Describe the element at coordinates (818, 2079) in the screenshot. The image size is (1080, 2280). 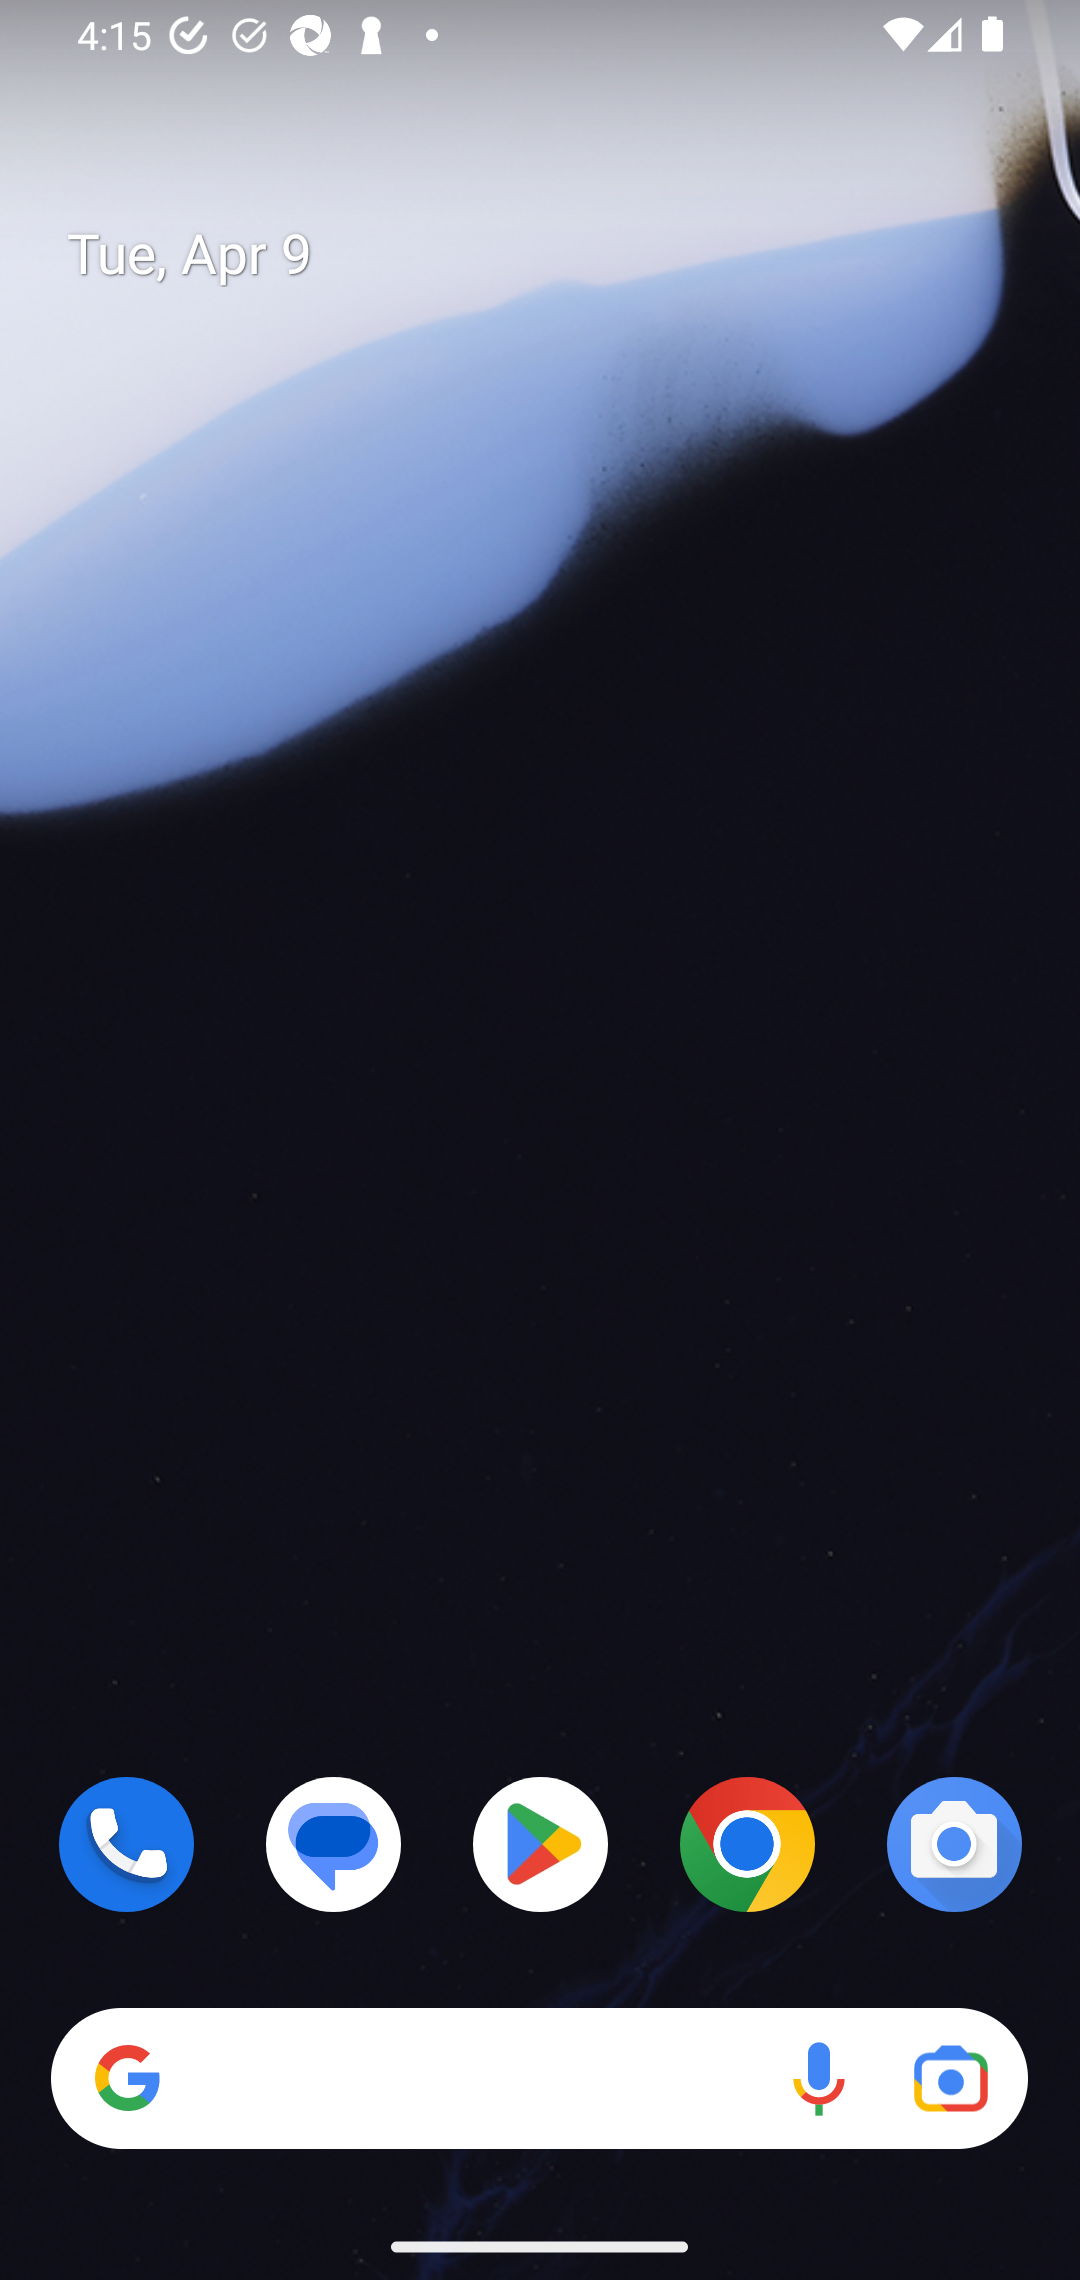
I see `Voice search` at that location.